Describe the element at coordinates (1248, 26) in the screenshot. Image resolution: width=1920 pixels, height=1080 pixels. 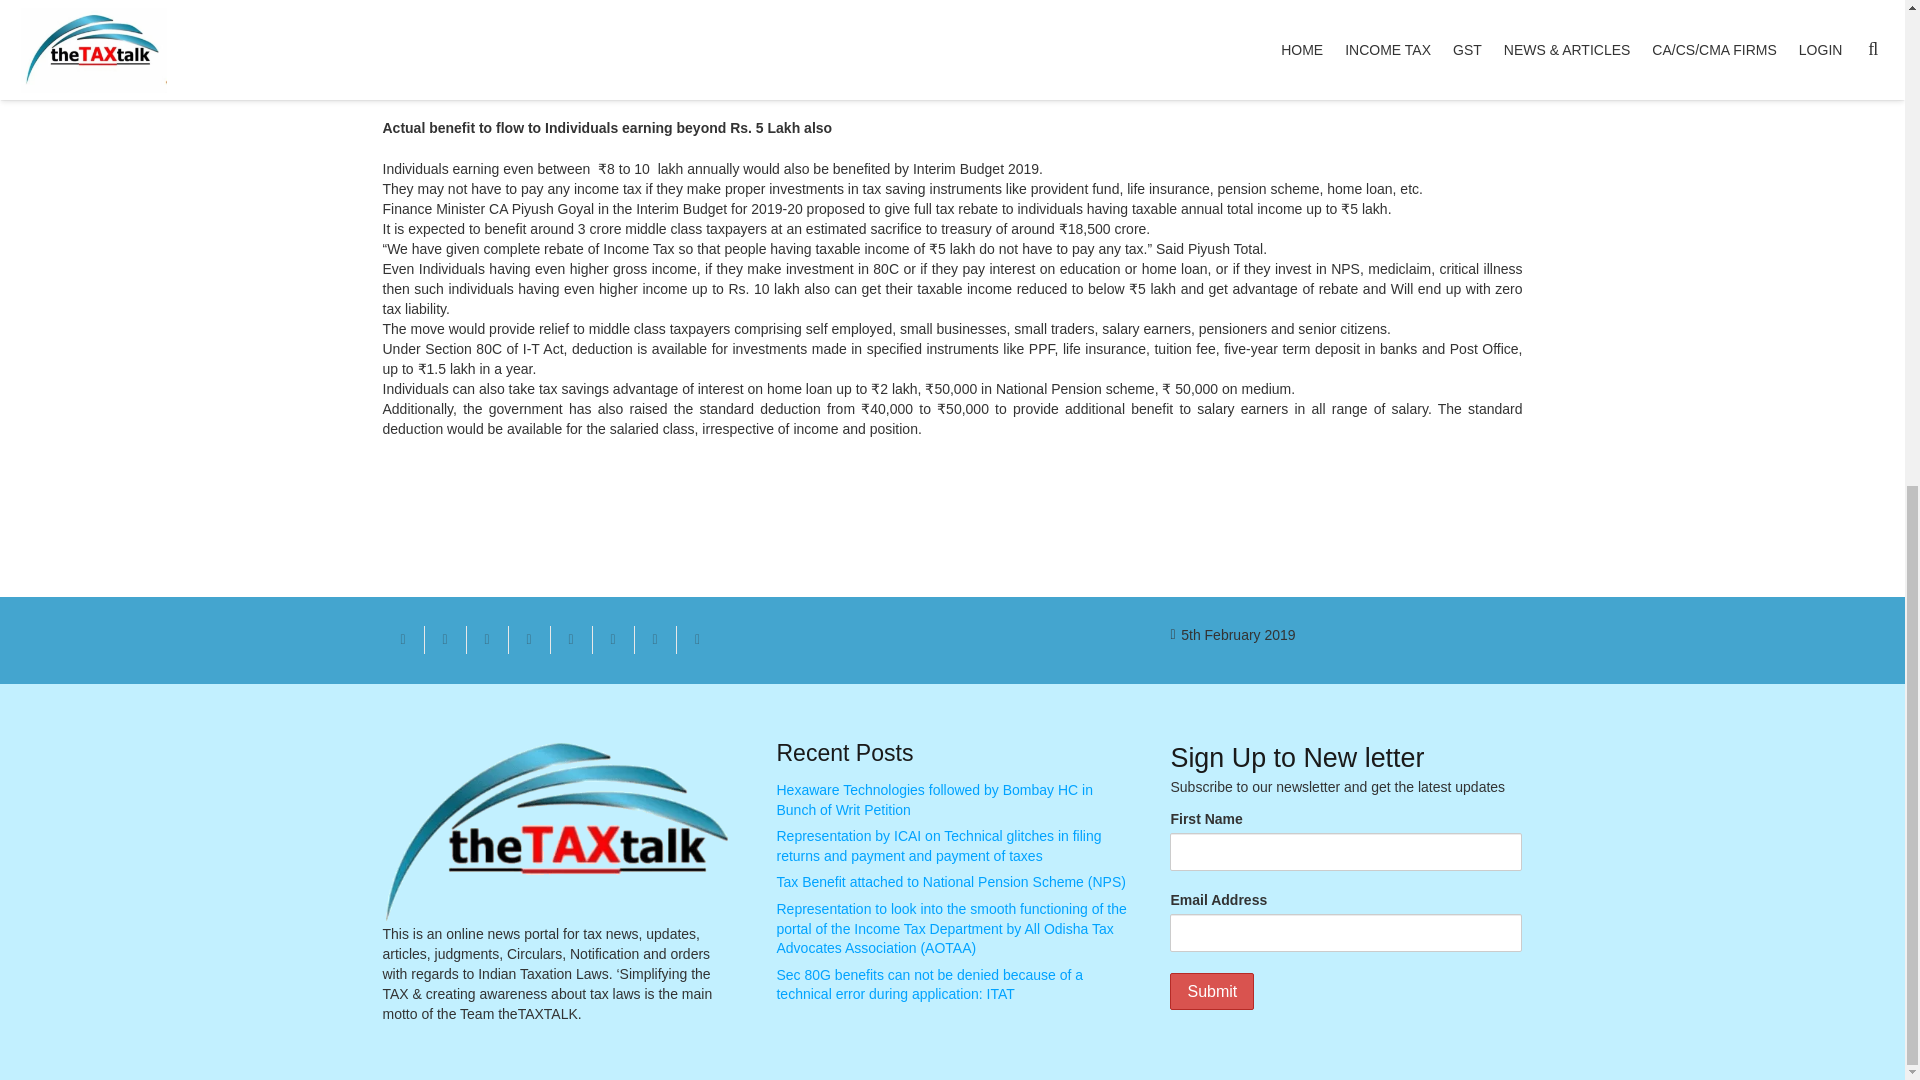
I see `Advertisement` at that location.